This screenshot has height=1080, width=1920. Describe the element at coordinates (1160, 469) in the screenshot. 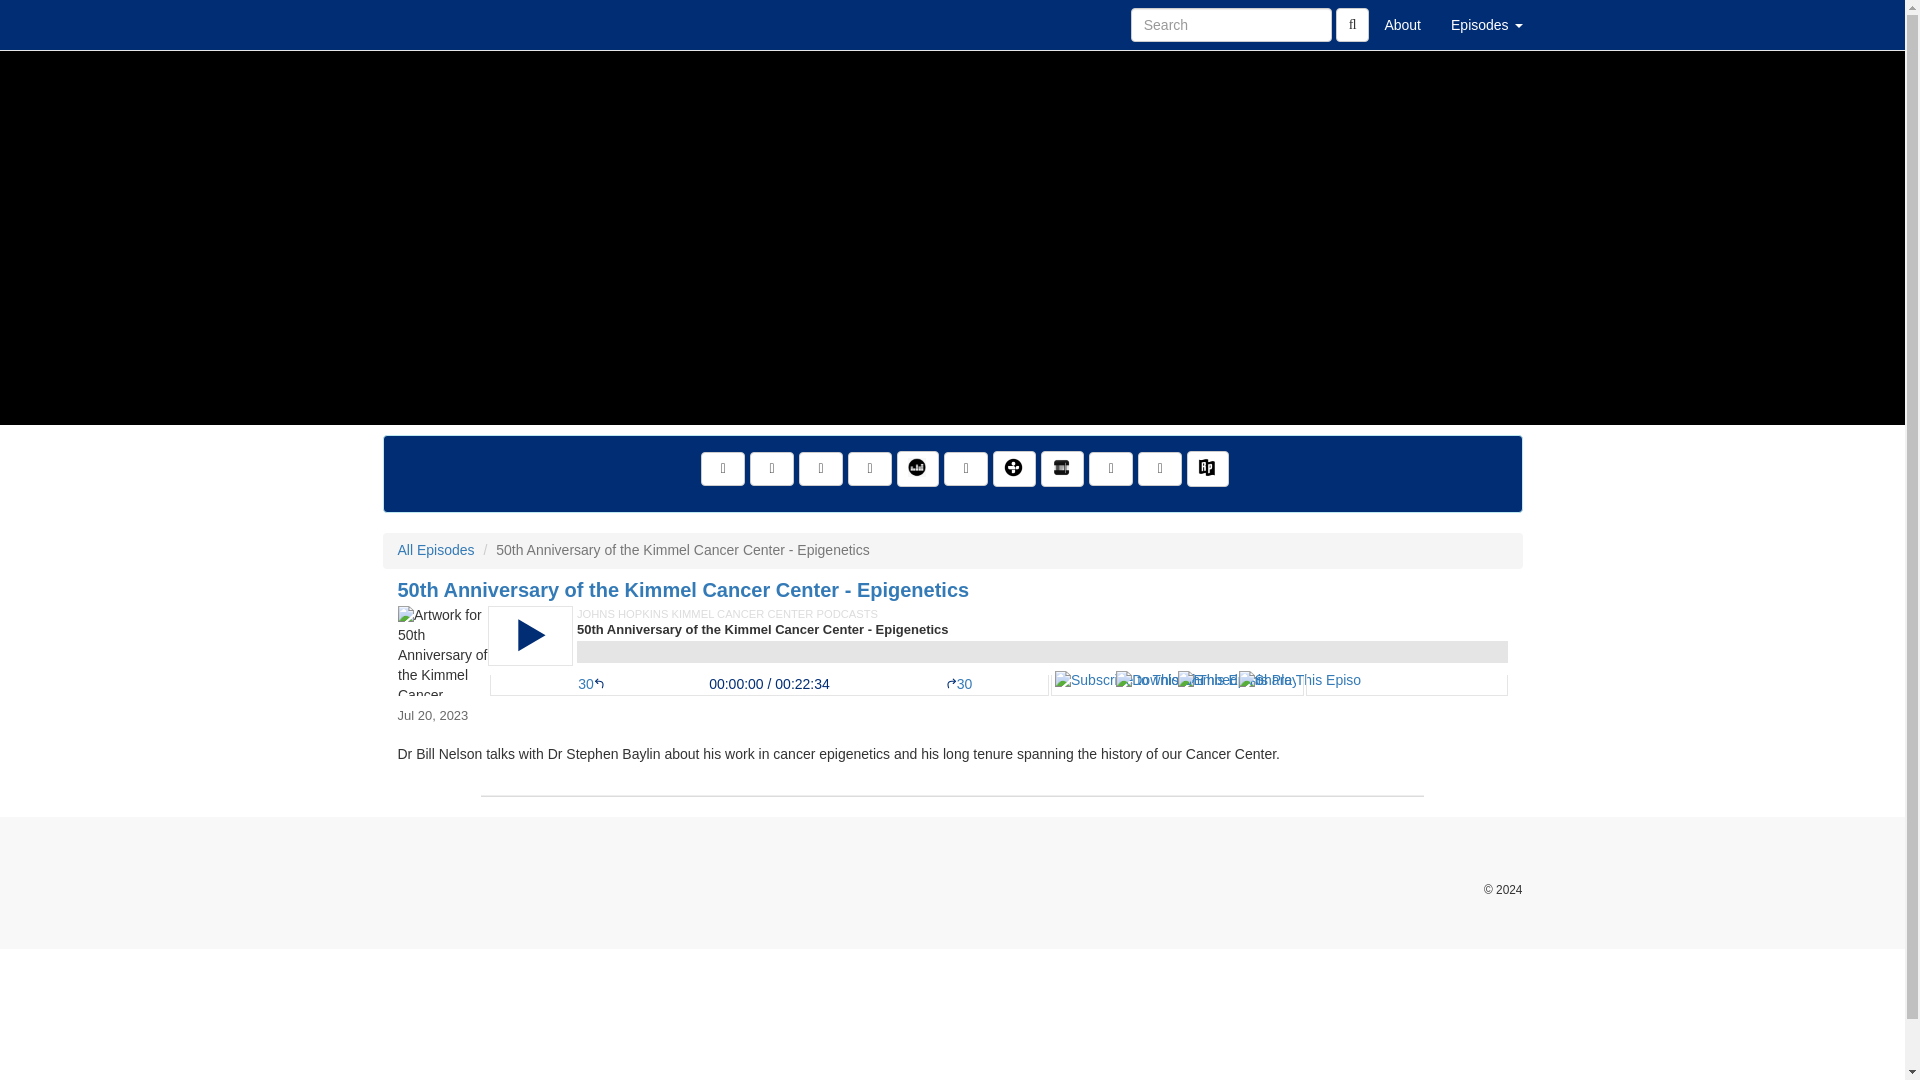

I see `Go To YouTube Channel` at that location.